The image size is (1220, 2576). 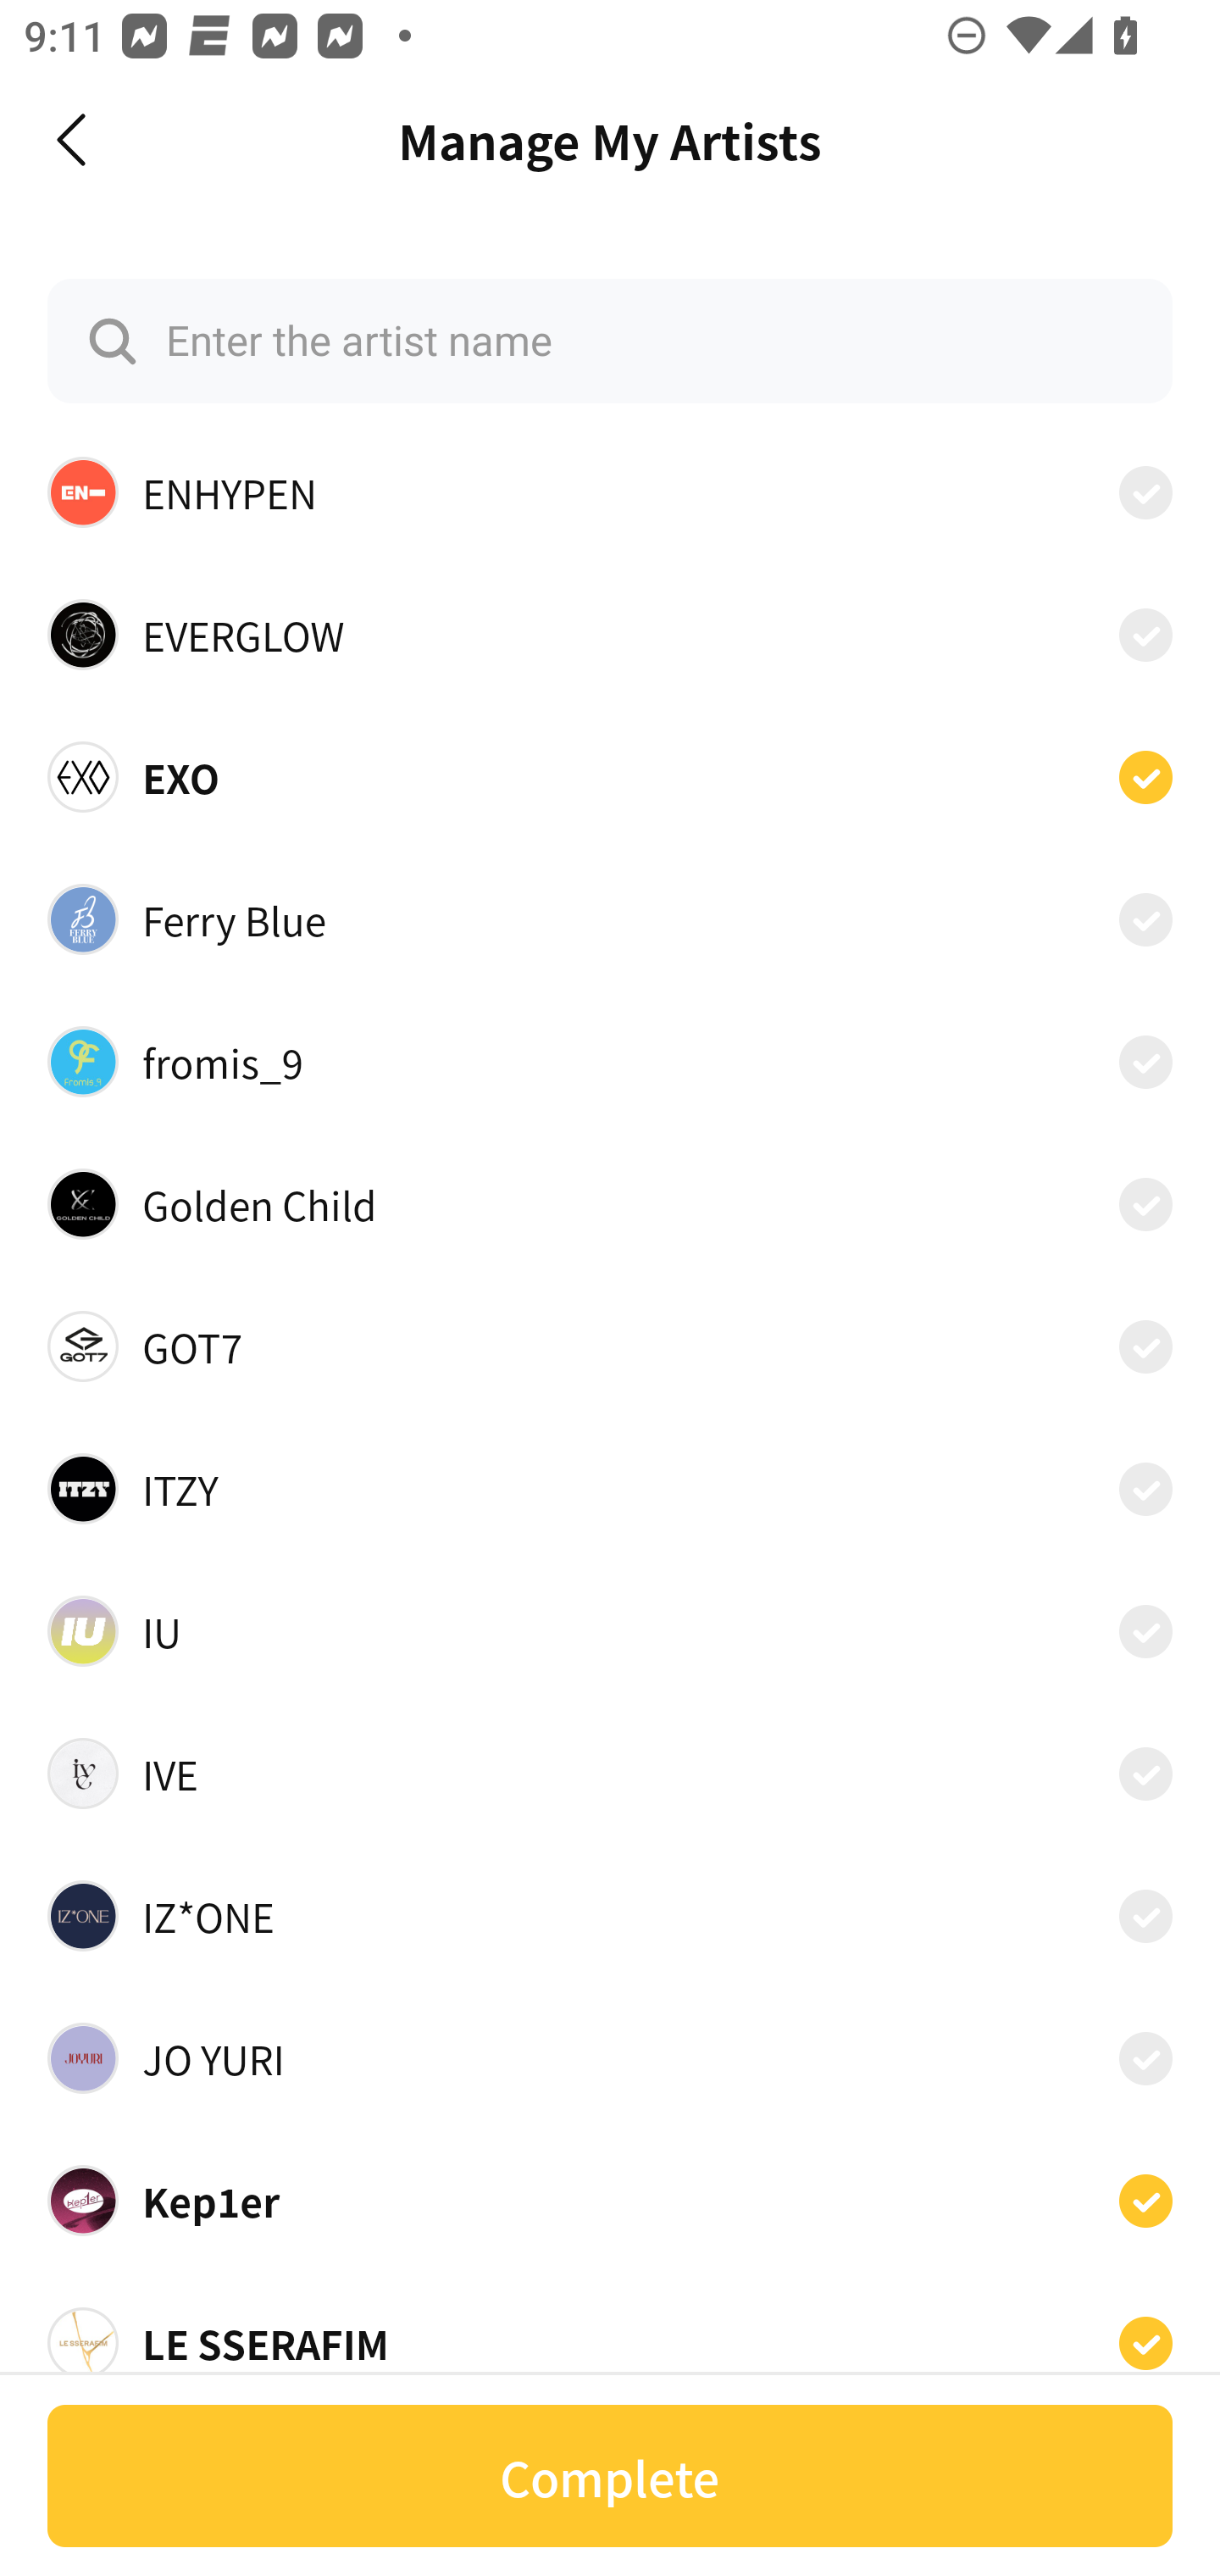 I want to click on EVERGLOW, so click(x=610, y=635).